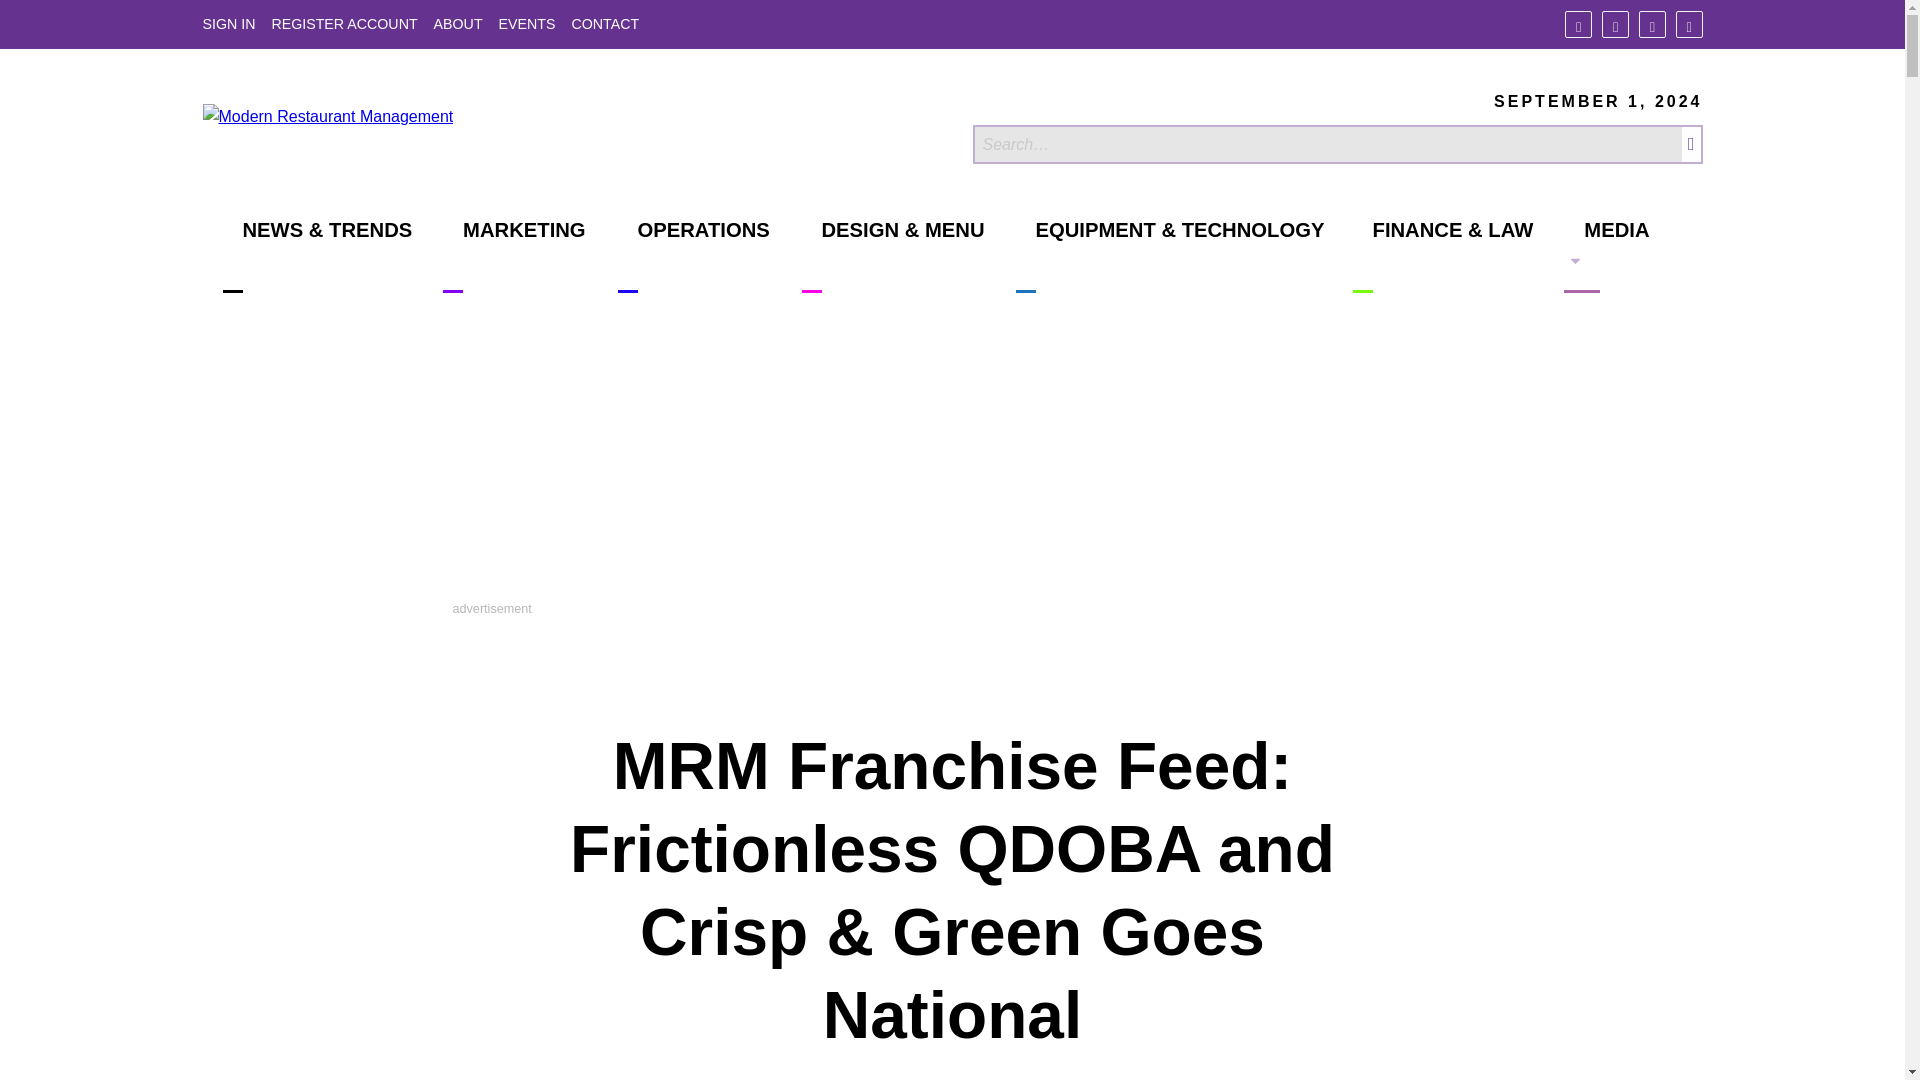  What do you see at coordinates (228, 24) in the screenshot?
I see `SIGN IN` at bounding box center [228, 24].